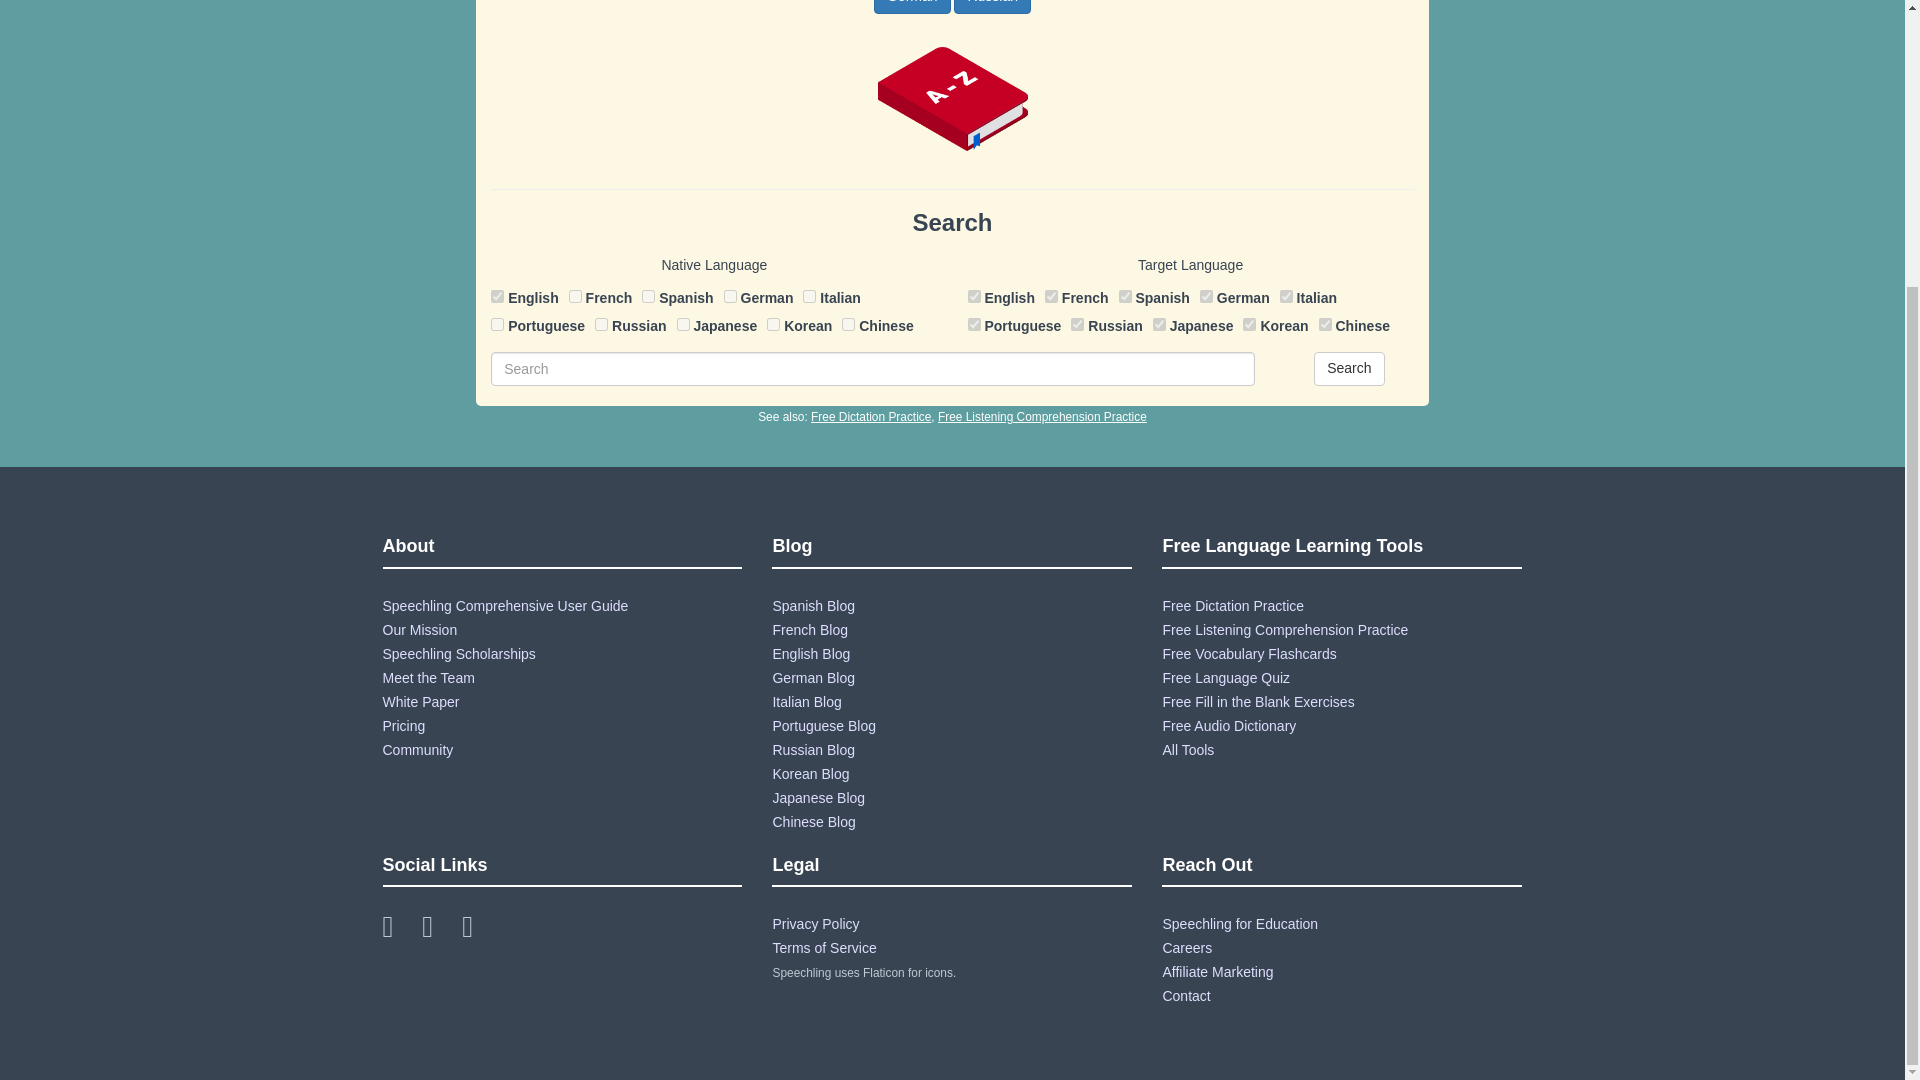 The image size is (1920, 1080). I want to click on on, so click(1050, 296).